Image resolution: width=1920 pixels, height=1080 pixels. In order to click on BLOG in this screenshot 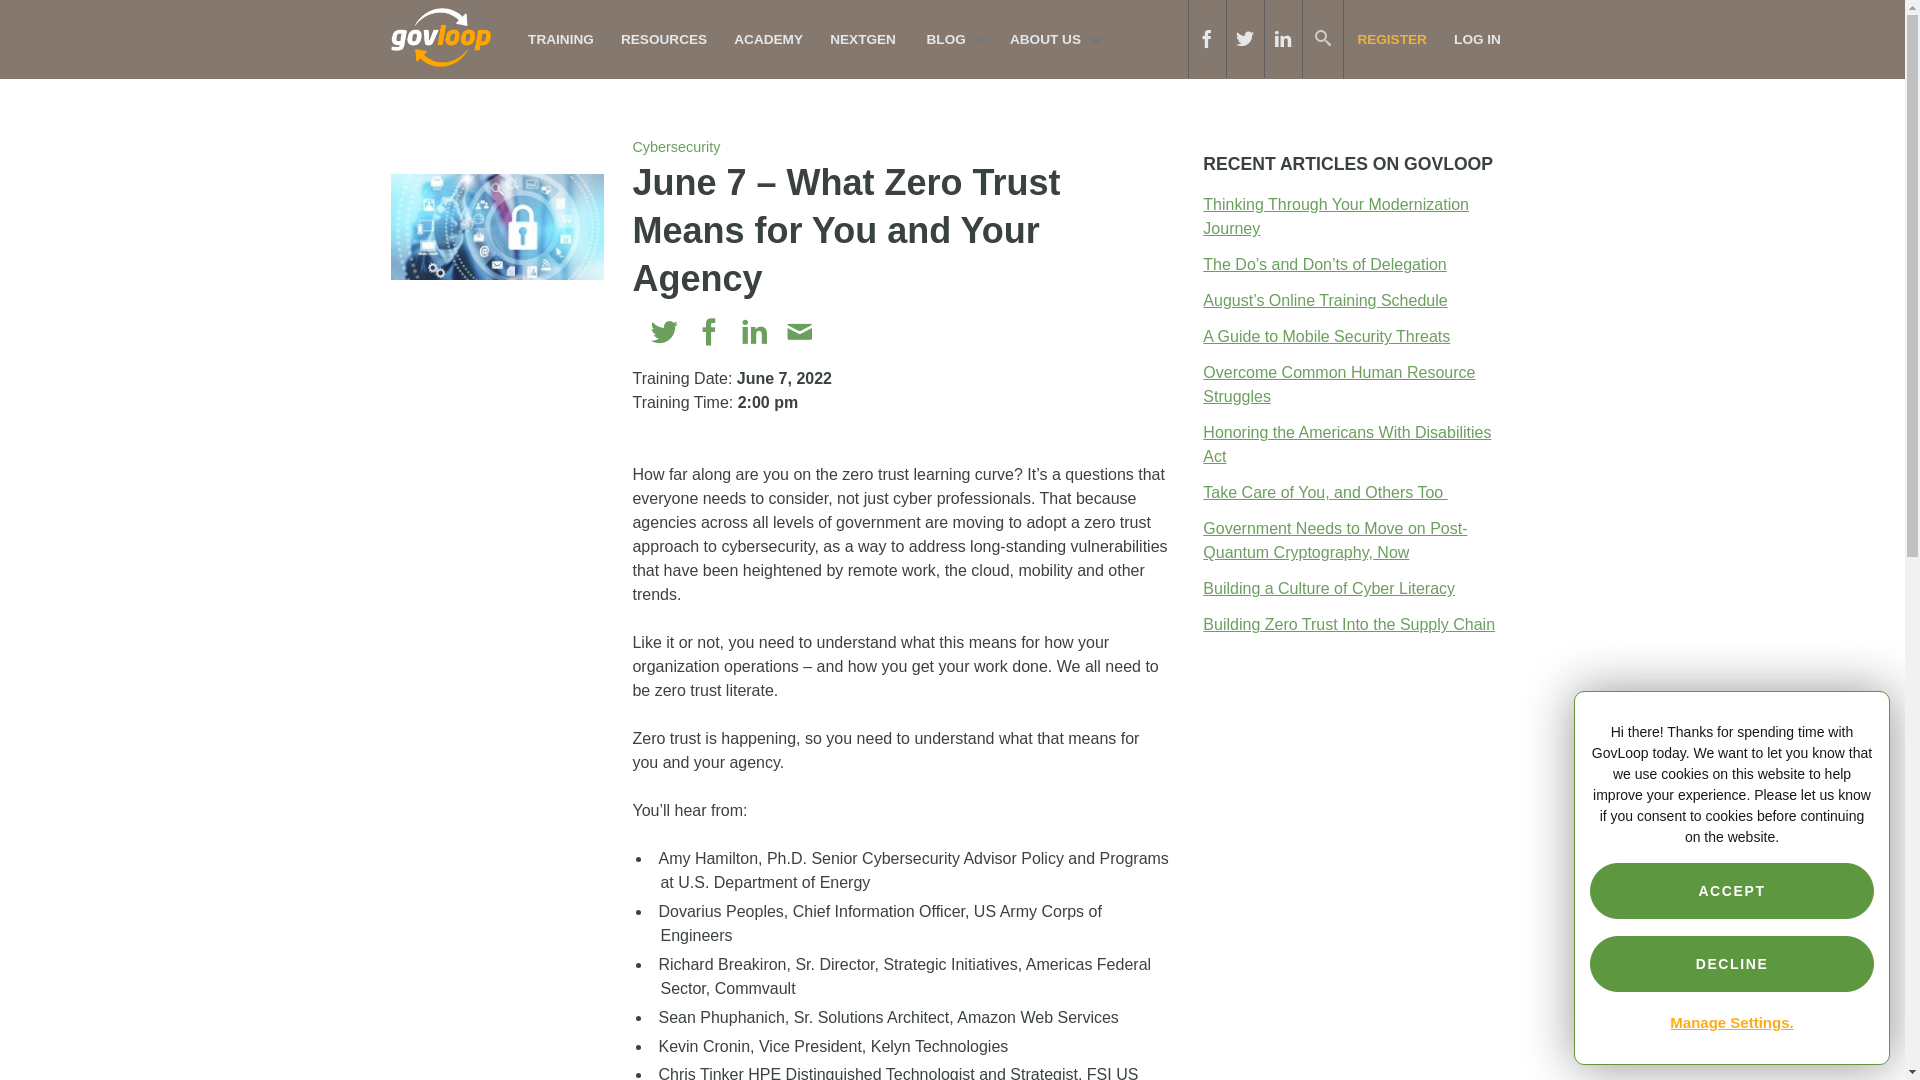, I will do `click(951, 39)`.